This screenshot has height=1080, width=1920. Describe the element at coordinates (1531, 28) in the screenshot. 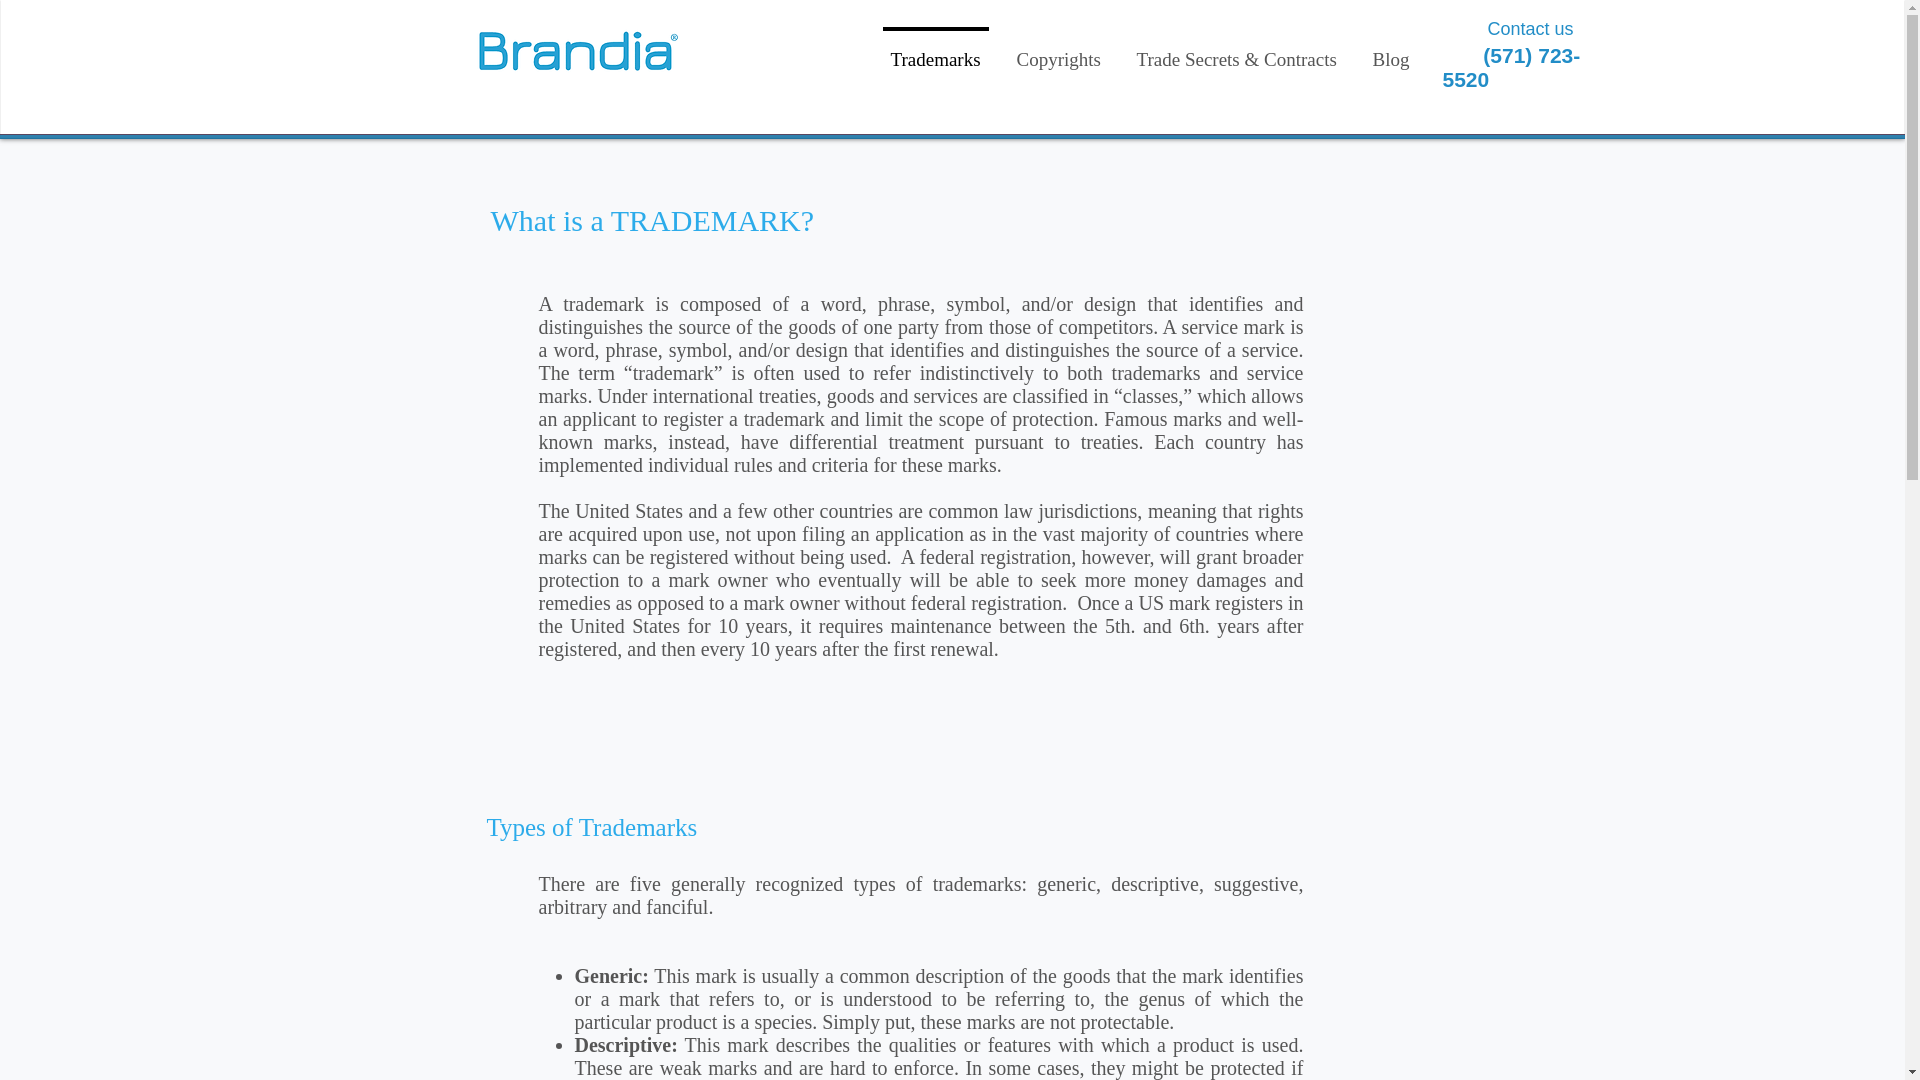

I see `Contact us` at that location.